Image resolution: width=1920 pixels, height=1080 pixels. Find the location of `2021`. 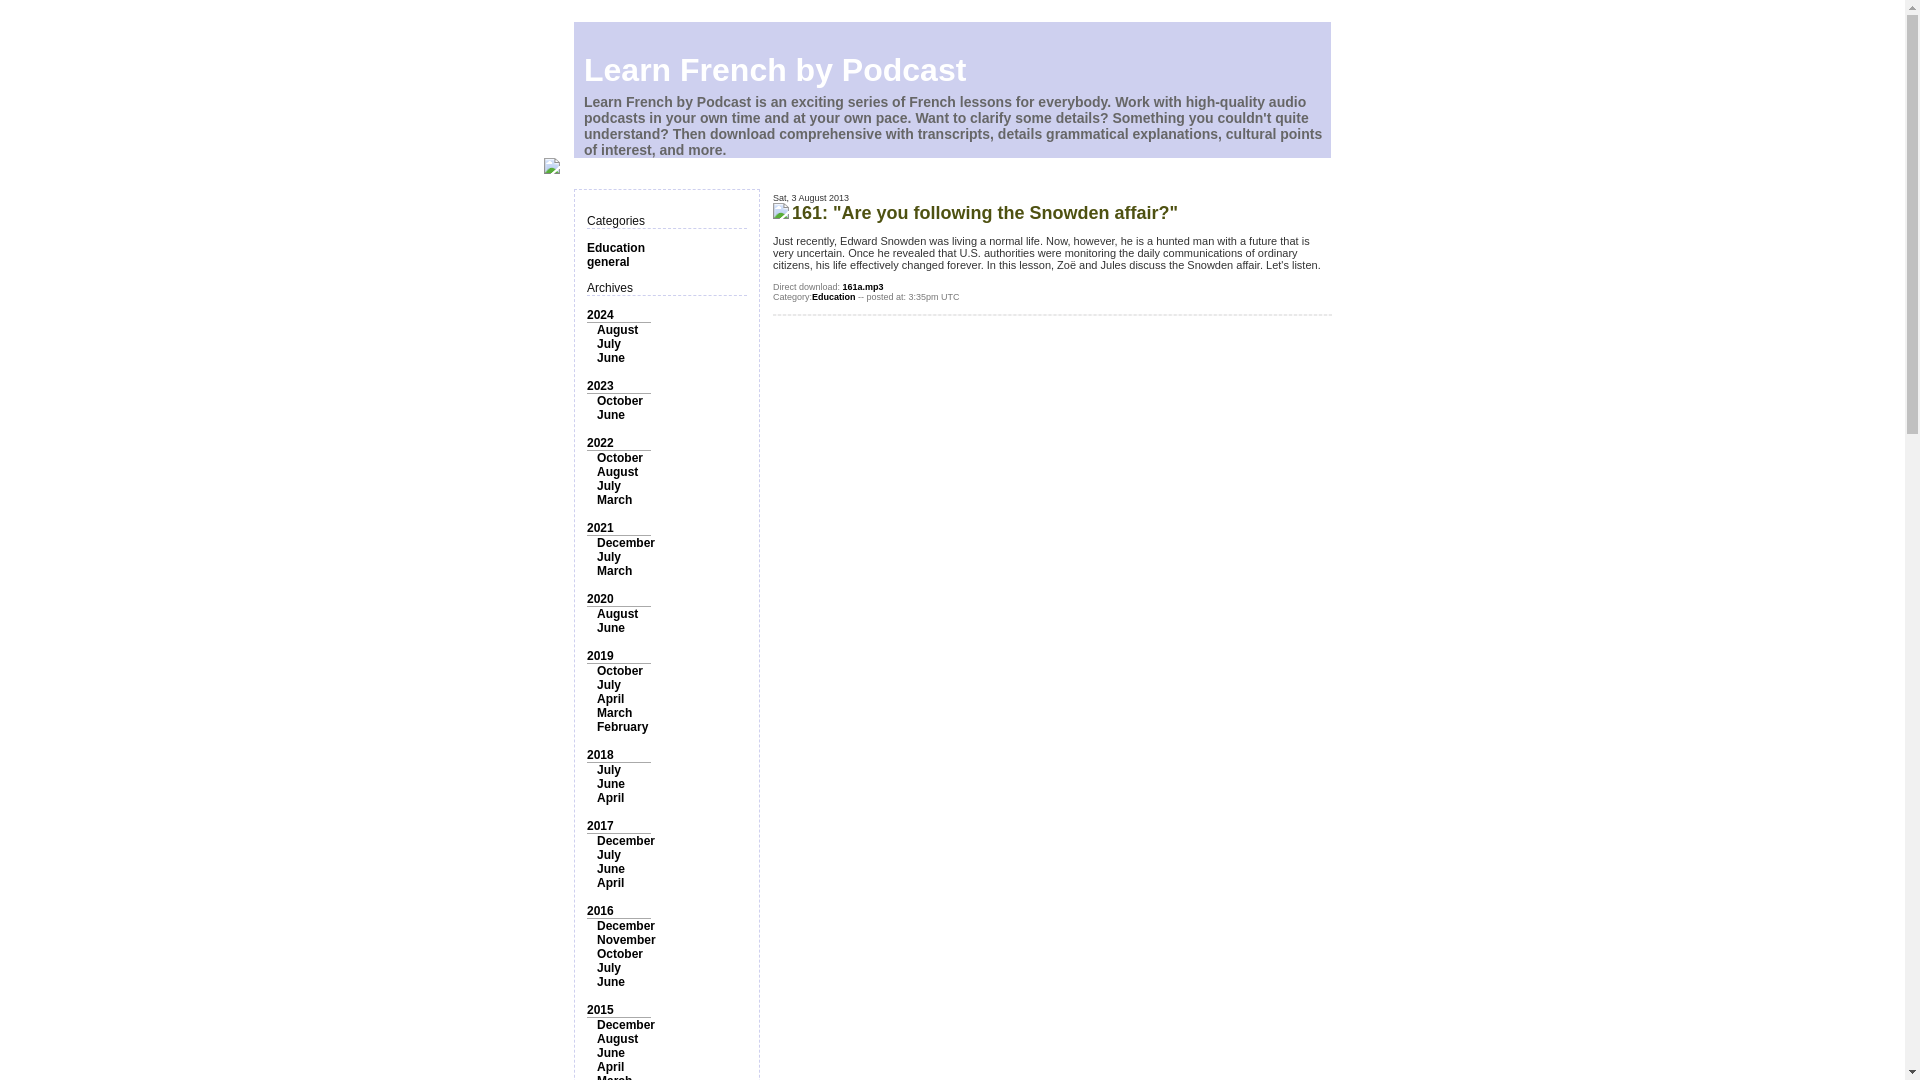

2021 is located at coordinates (600, 527).